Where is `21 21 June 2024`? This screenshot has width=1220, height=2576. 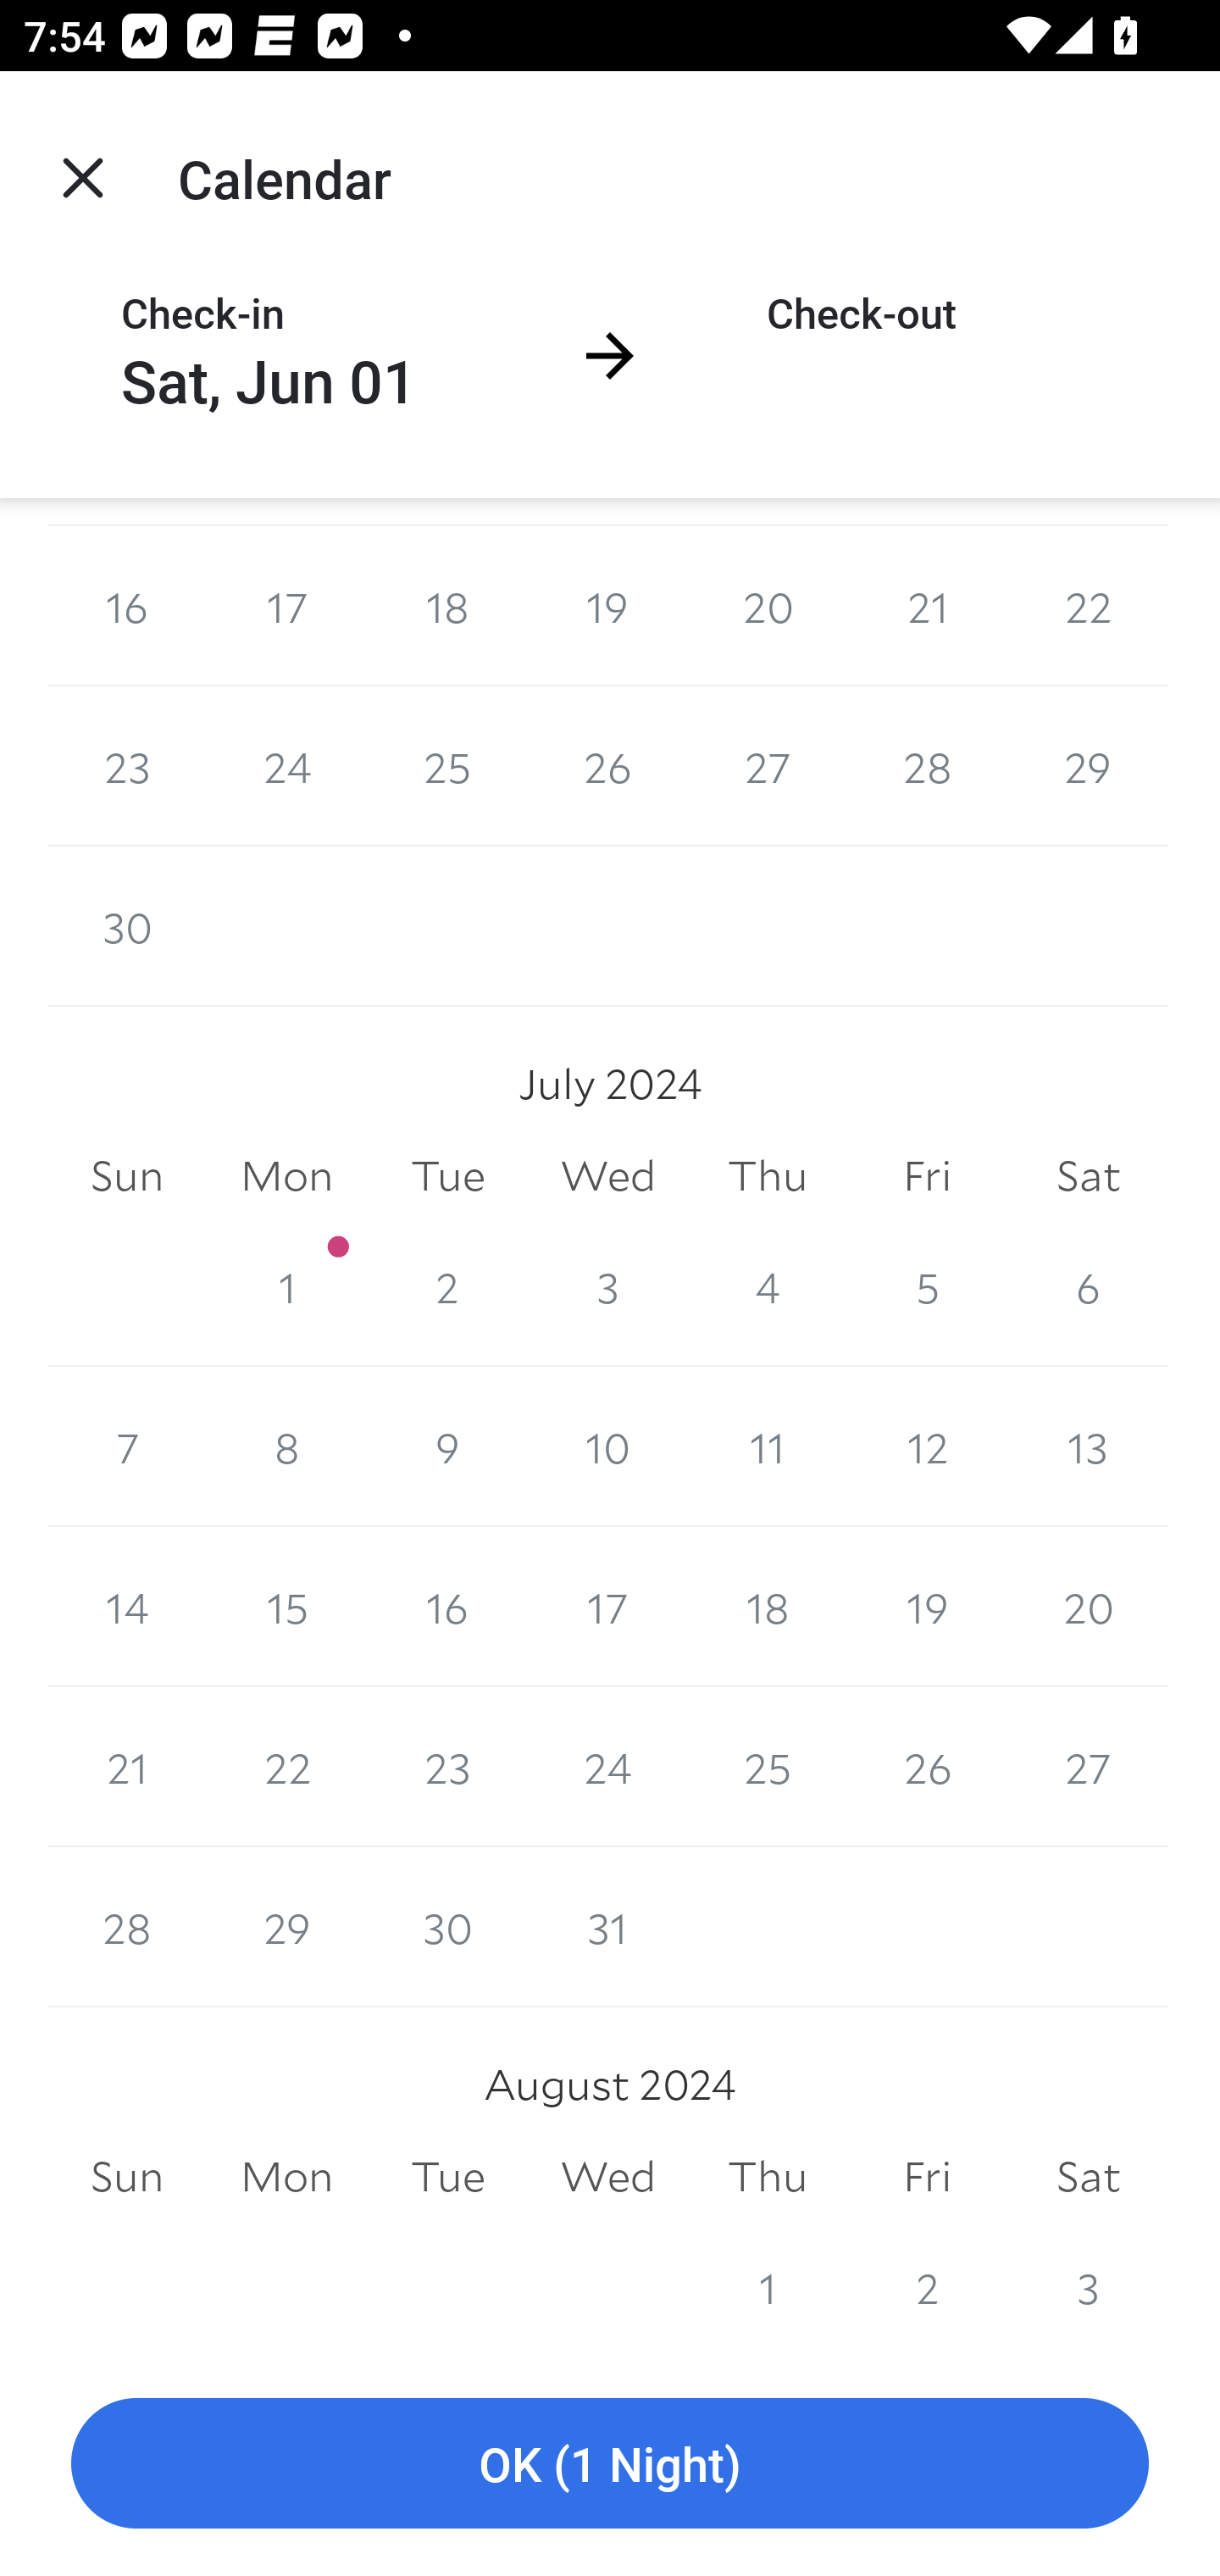 21 21 June 2024 is located at coordinates (927, 605).